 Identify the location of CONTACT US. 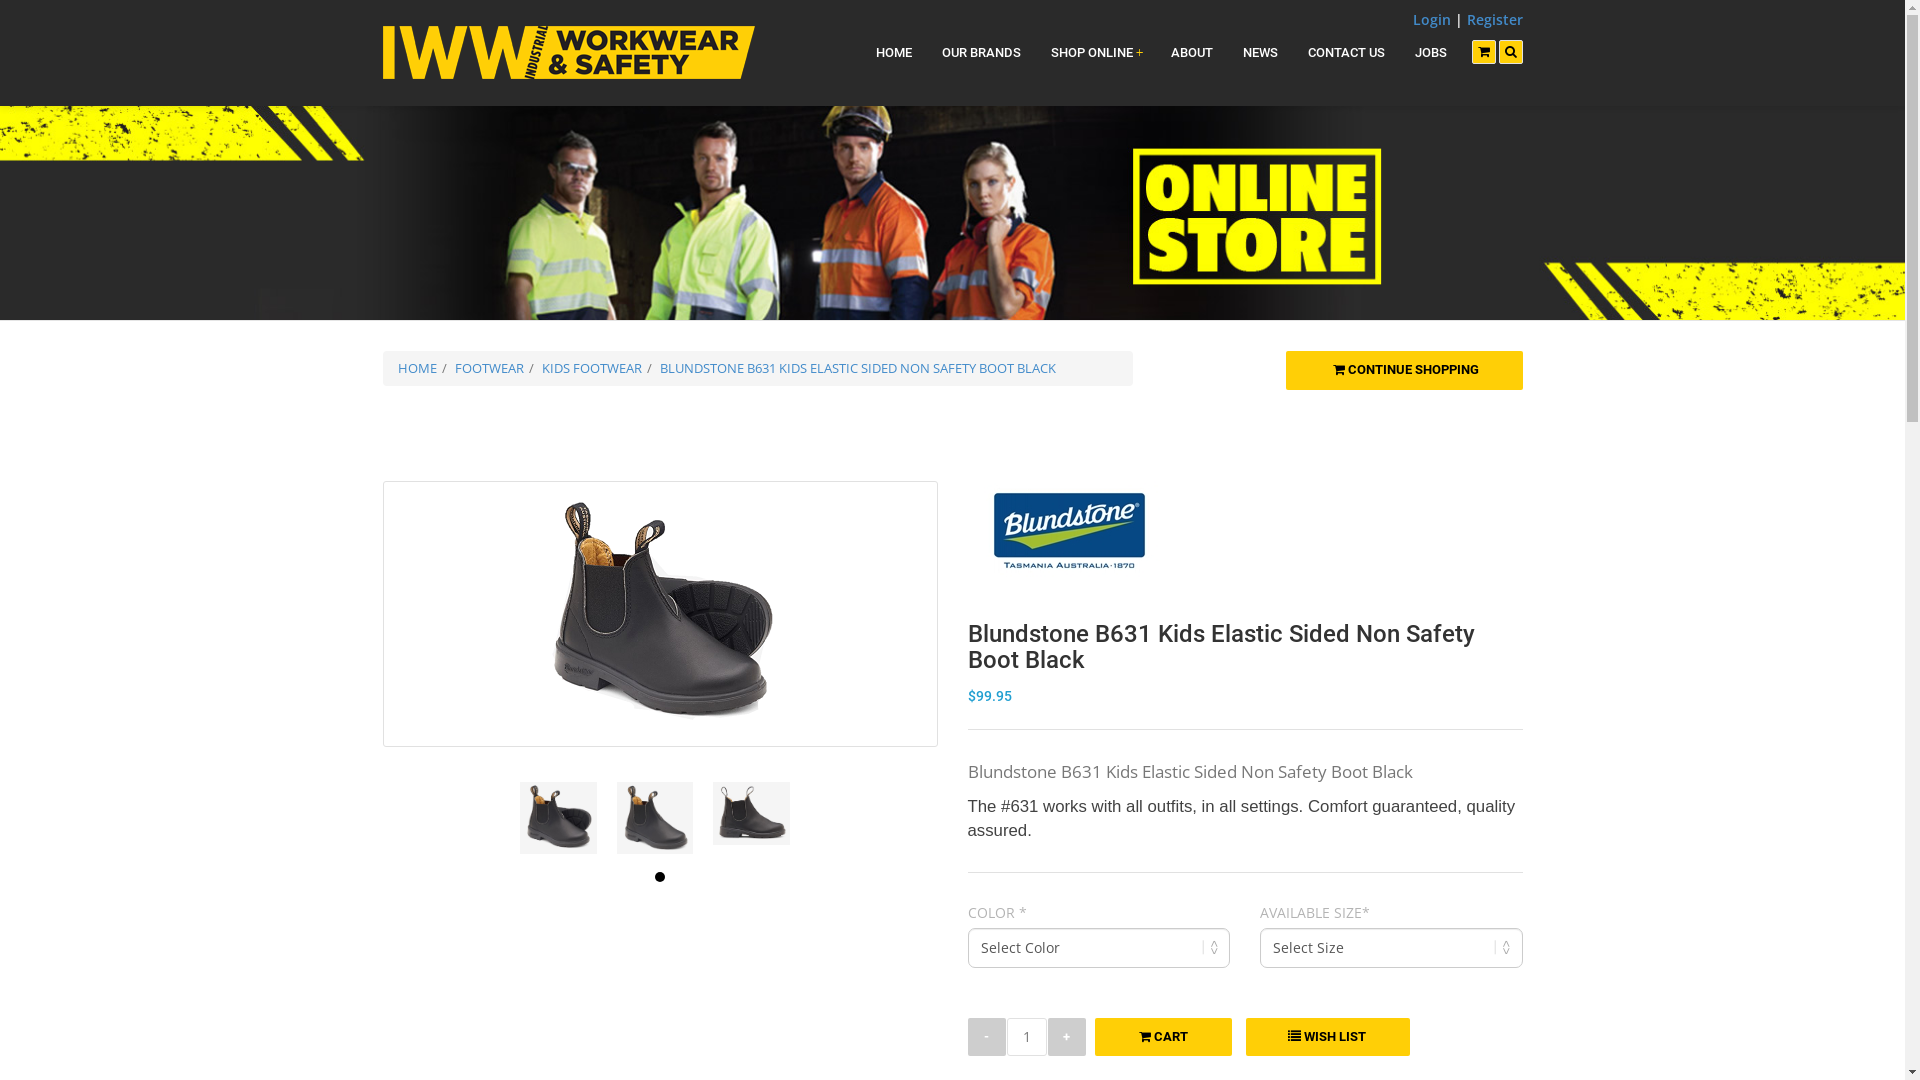
(1346, 53).